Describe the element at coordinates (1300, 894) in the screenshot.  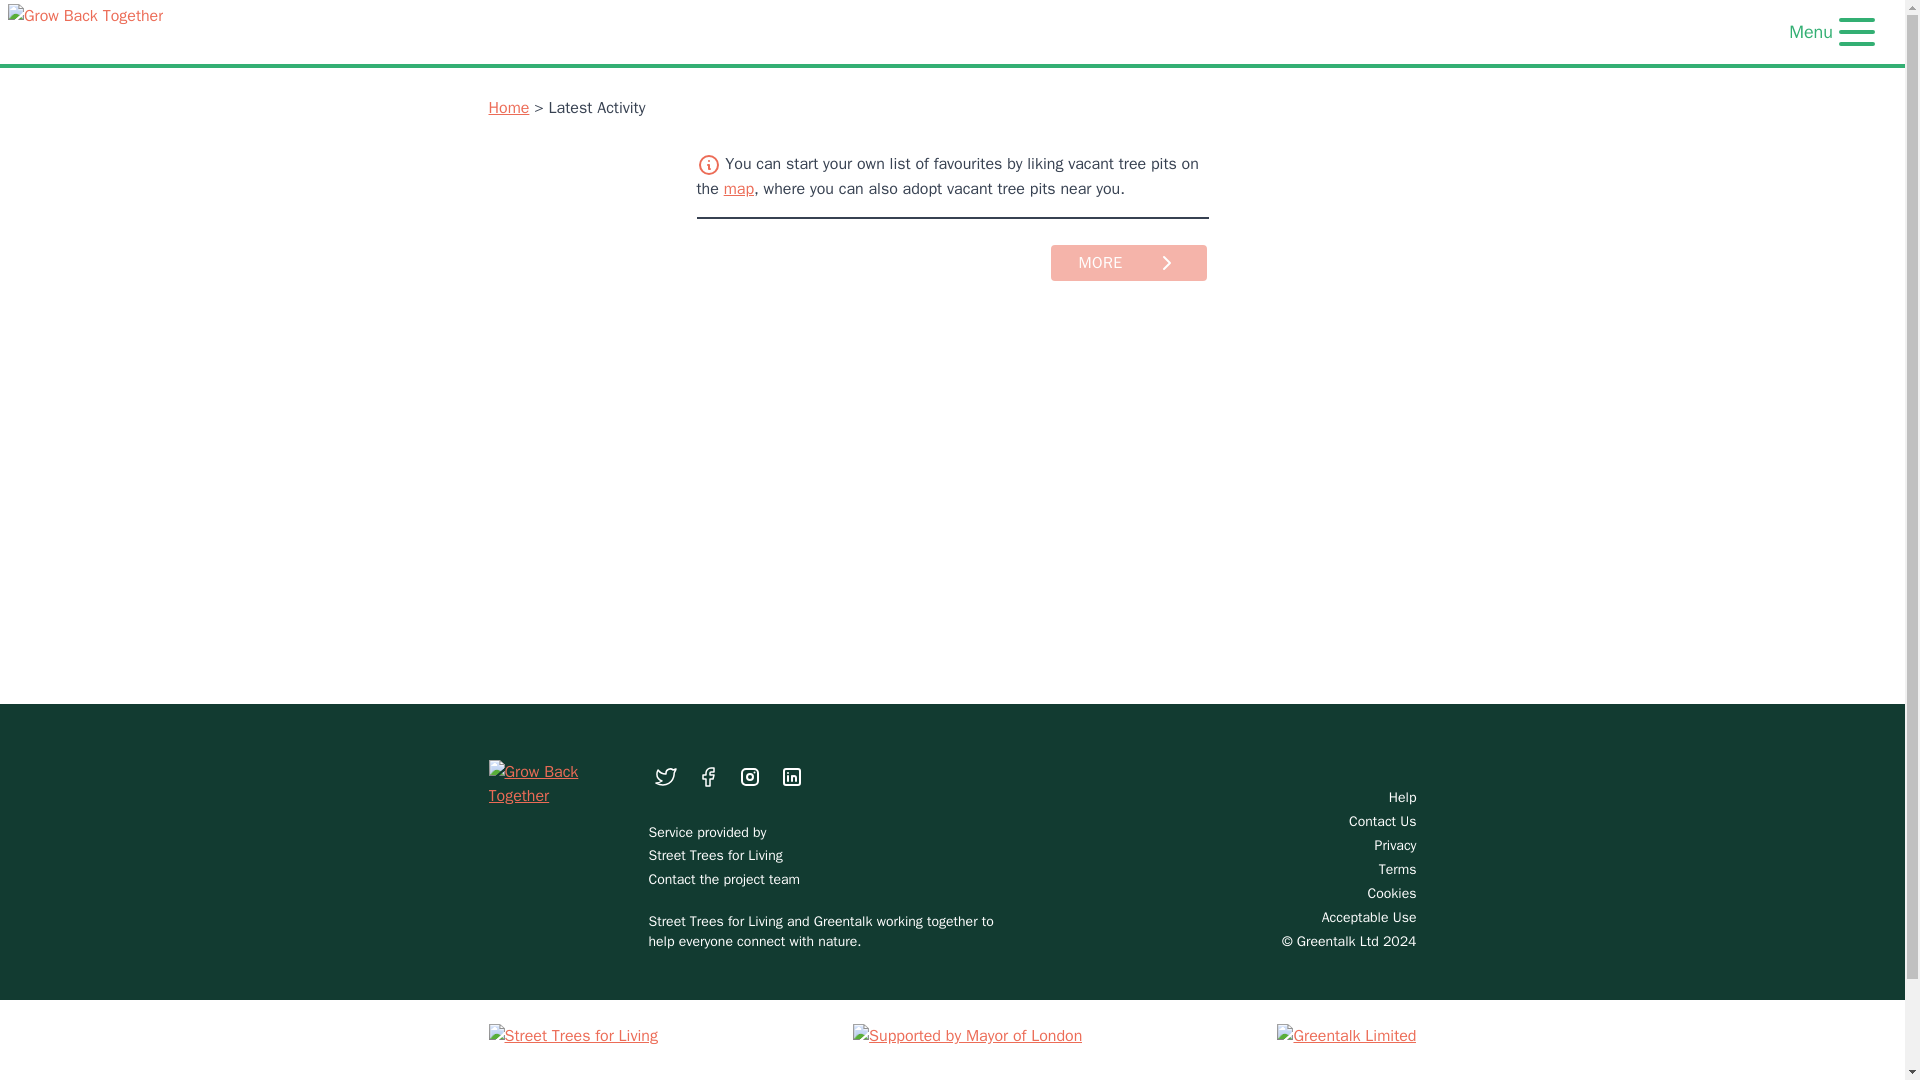
I see `Cookies` at that location.